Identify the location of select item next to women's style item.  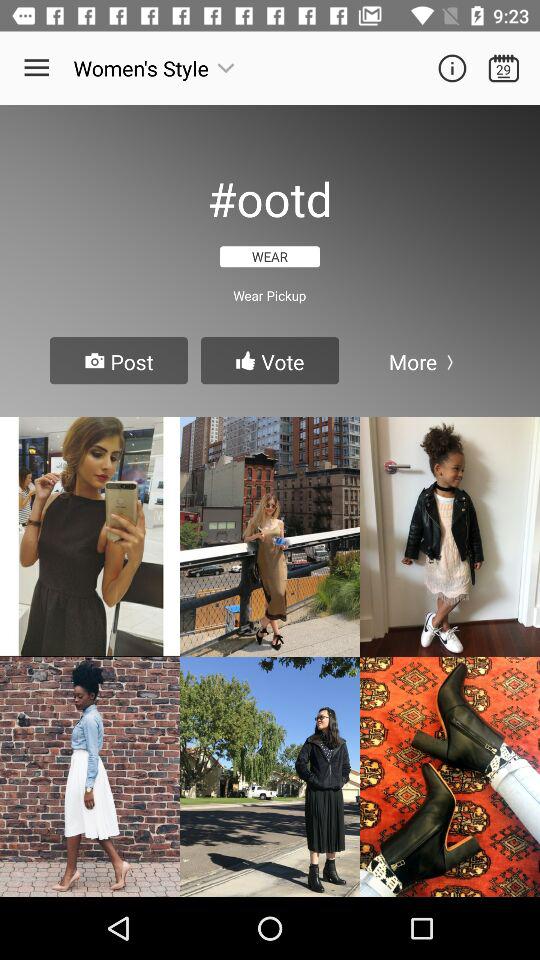
(36, 68).